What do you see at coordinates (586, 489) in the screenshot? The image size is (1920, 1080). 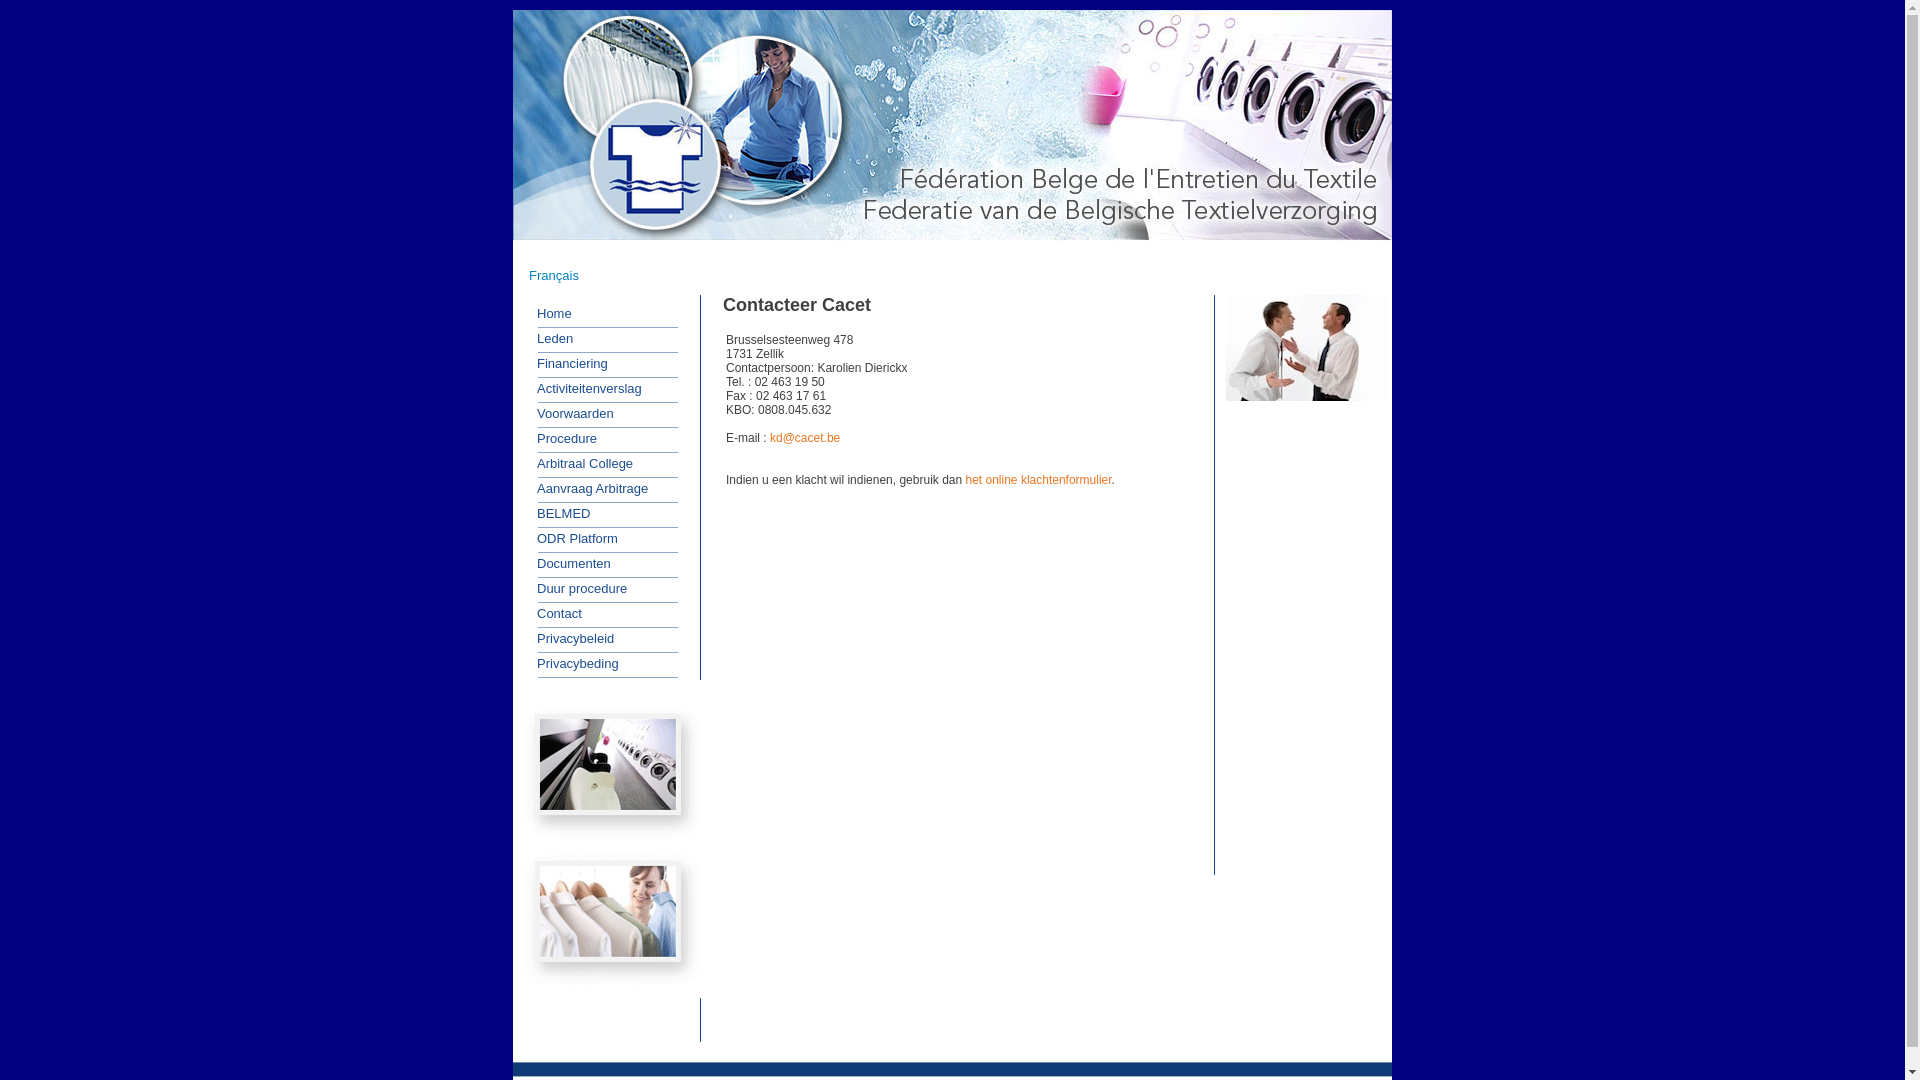 I see `Aanvraag Arbitrage` at bounding box center [586, 489].